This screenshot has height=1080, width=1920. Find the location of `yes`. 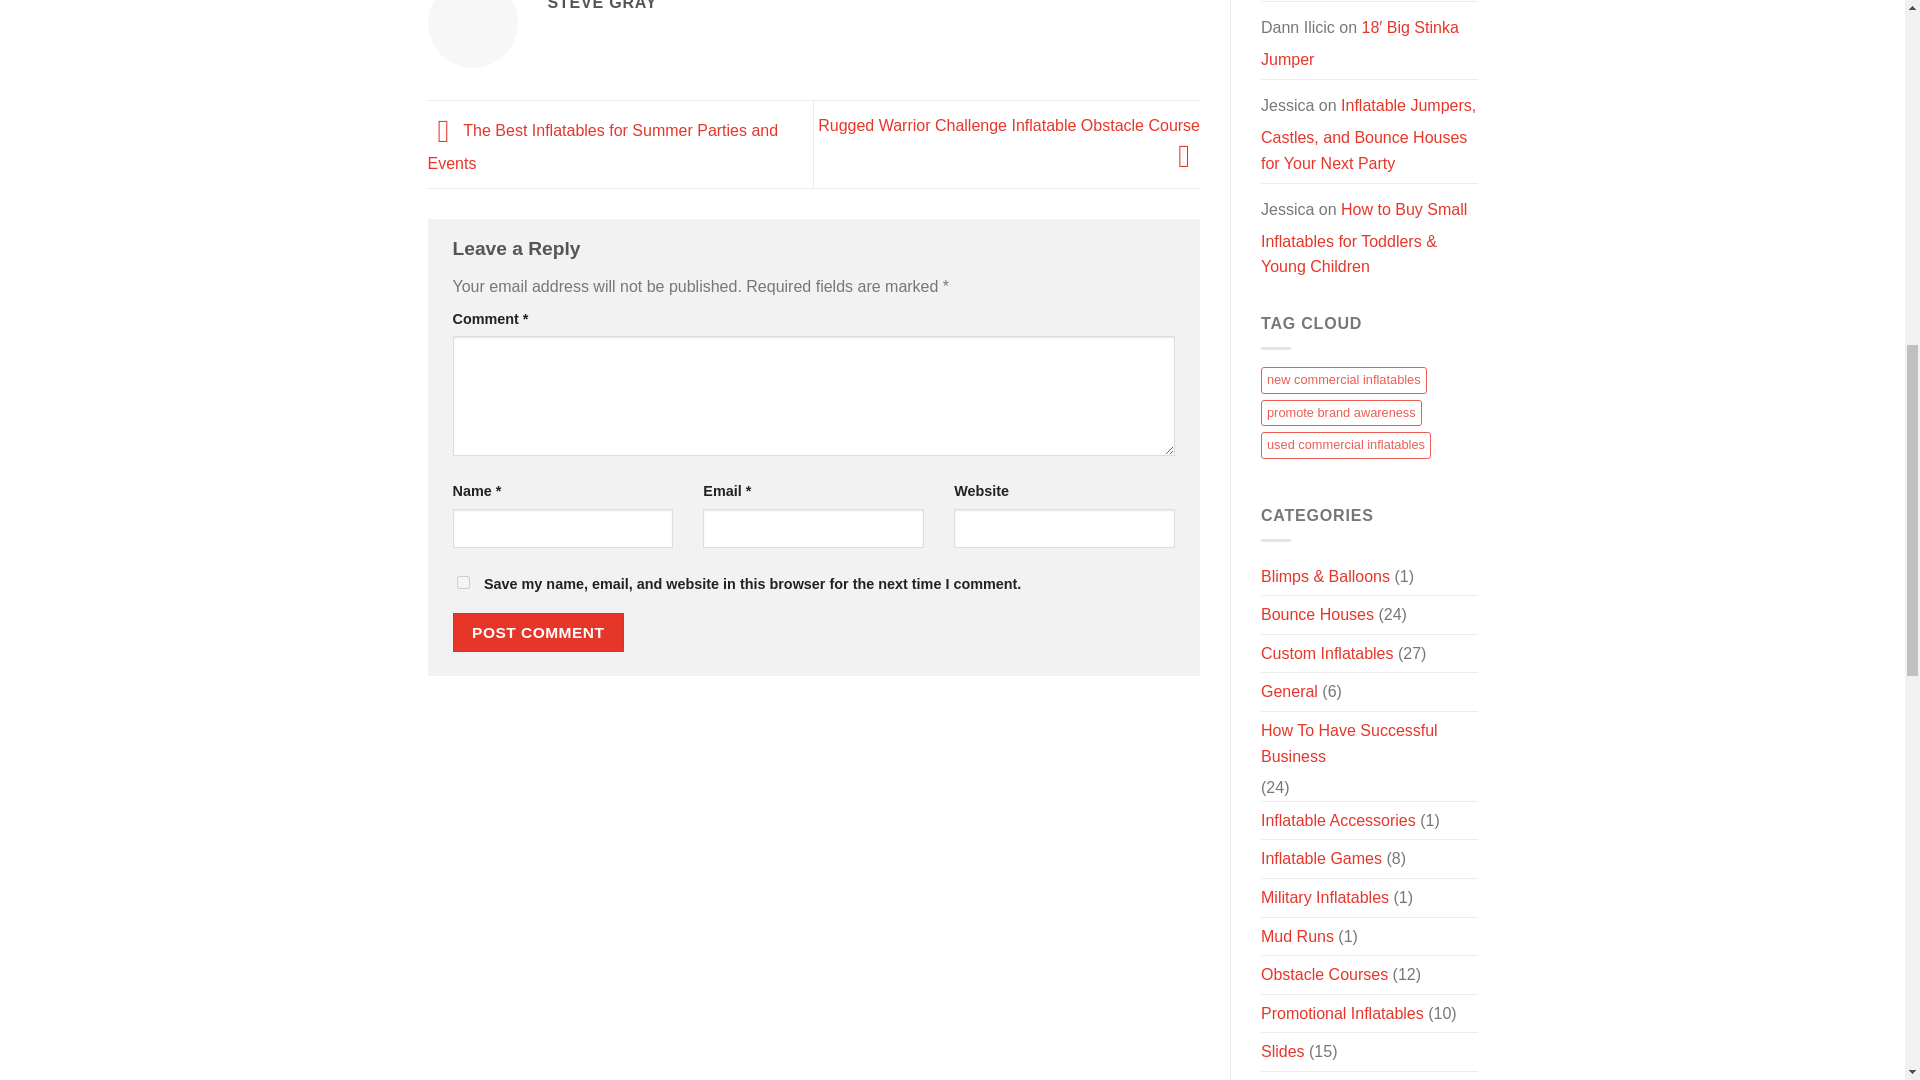

yes is located at coordinates (462, 582).